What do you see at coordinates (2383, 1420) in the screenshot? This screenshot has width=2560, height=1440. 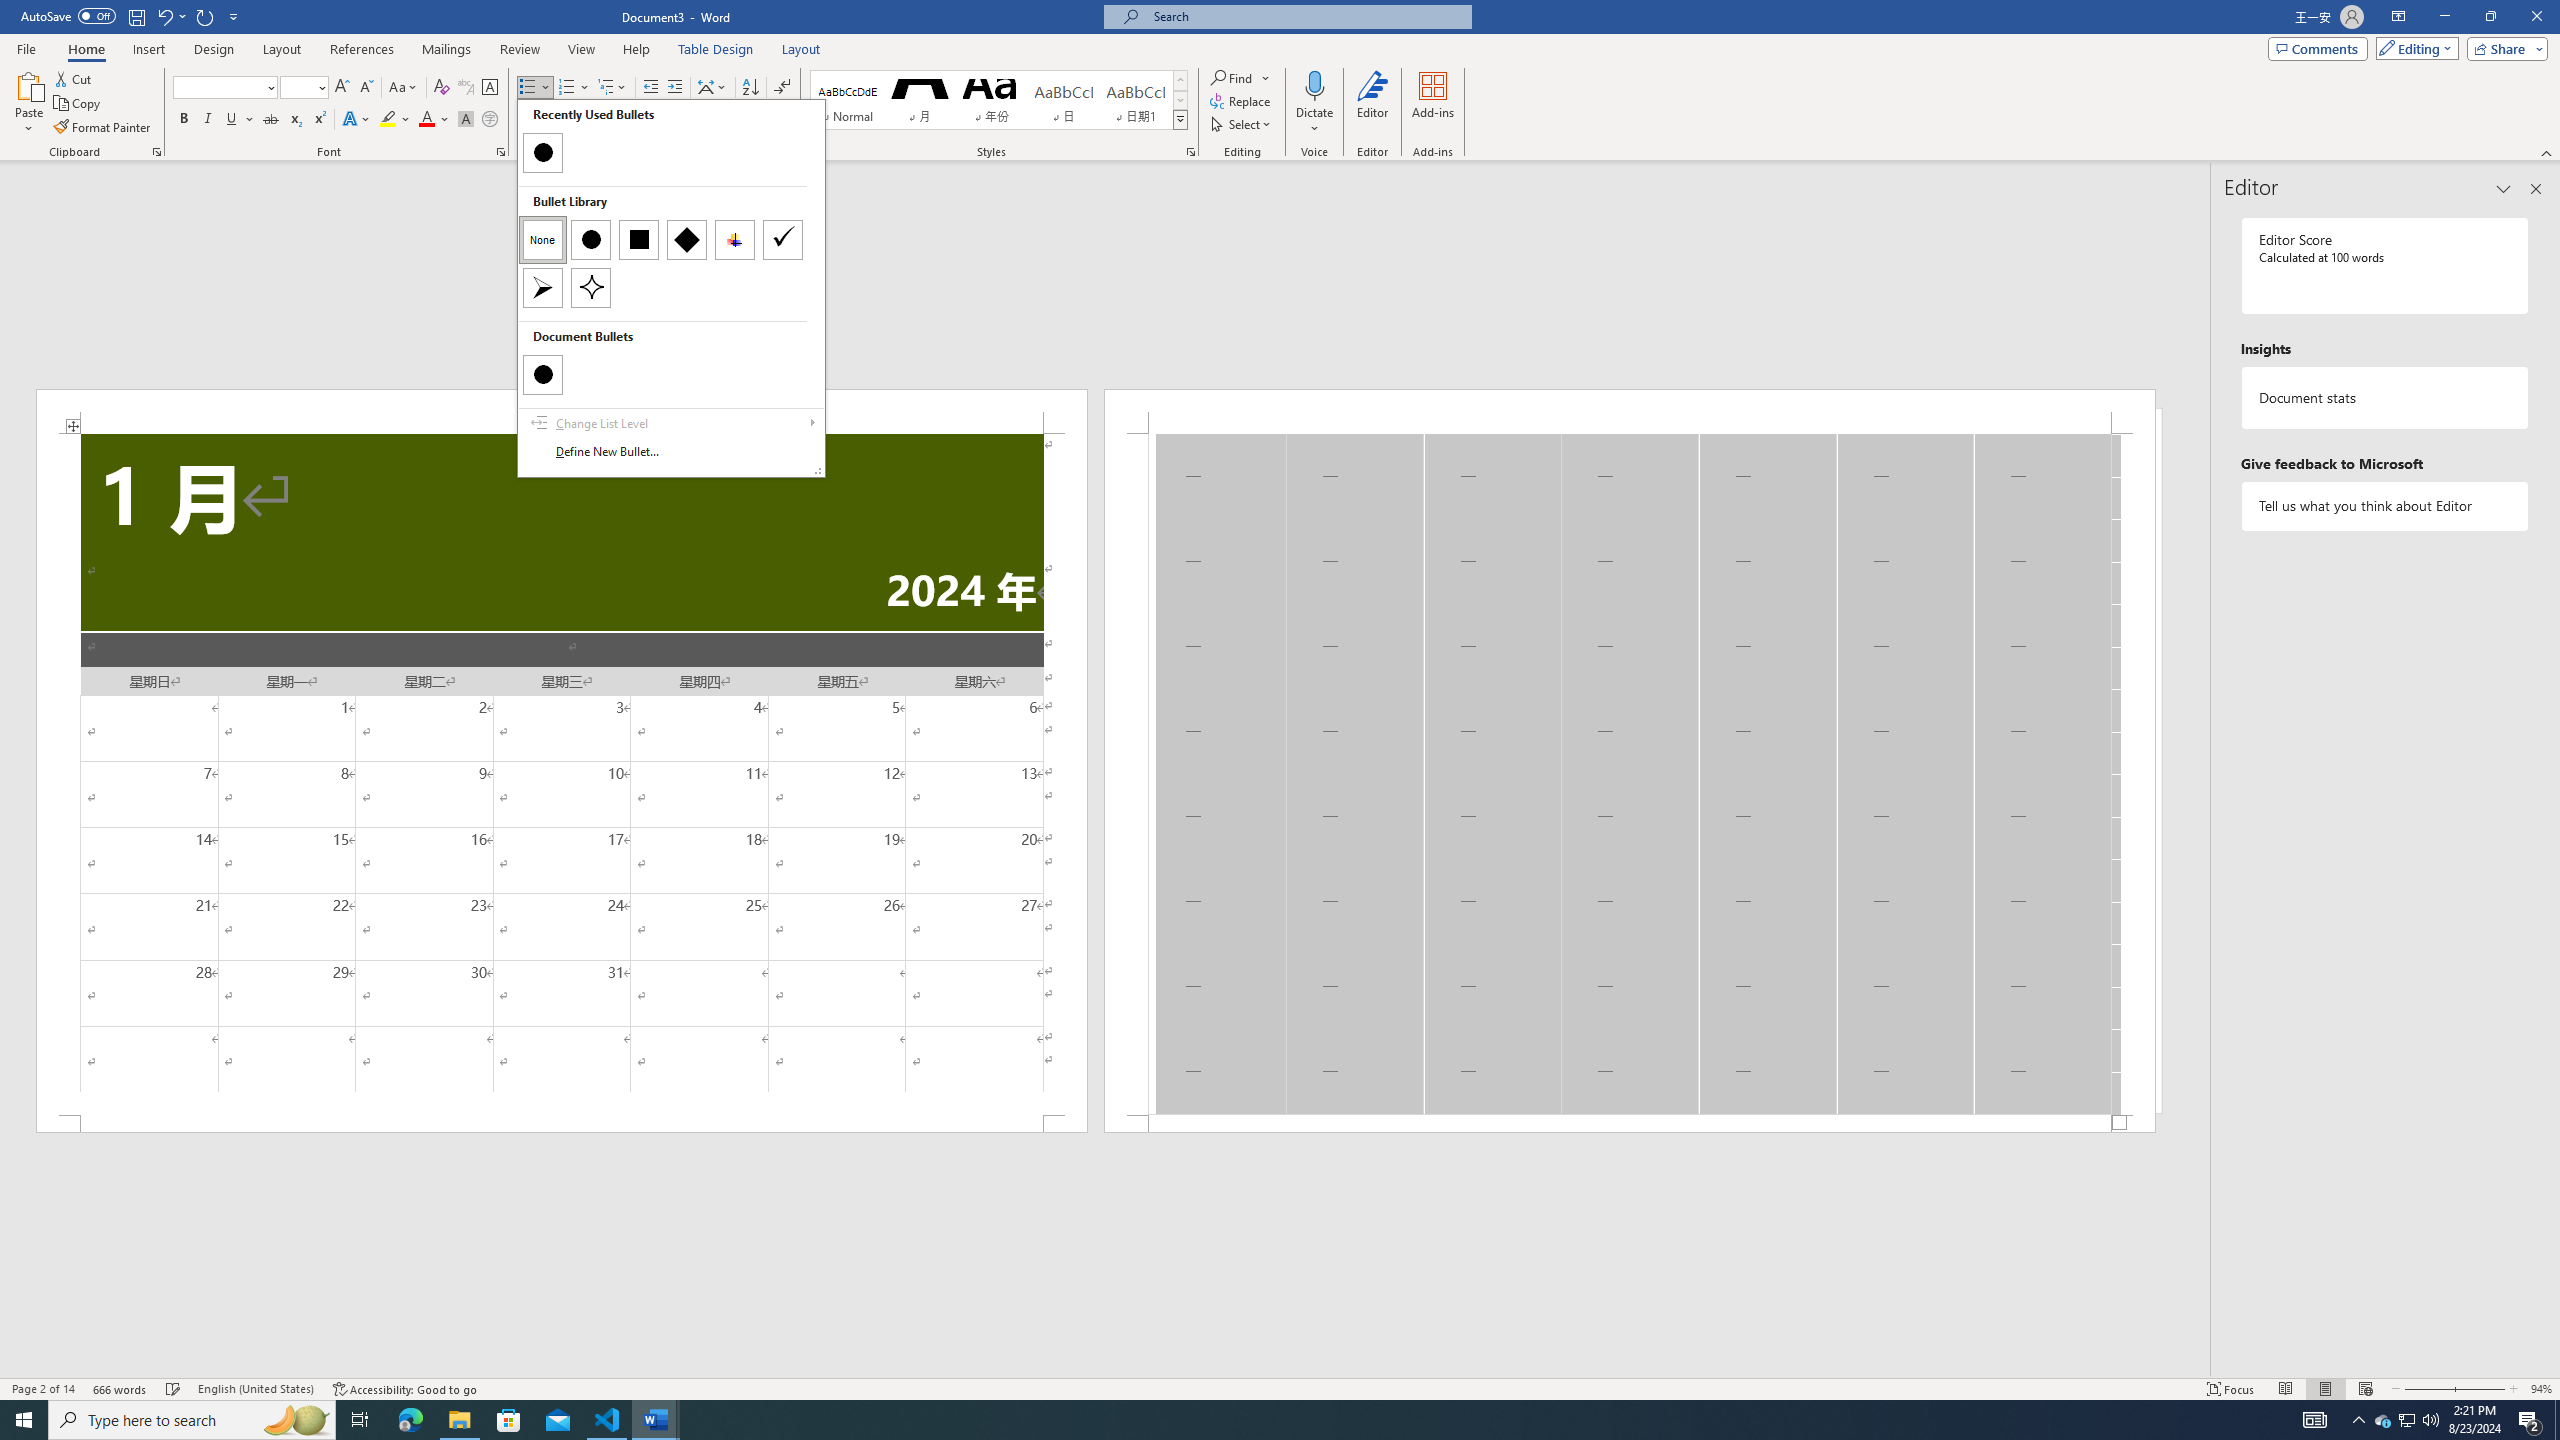 I see `Format Painter` at bounding box center [2383, 1420].